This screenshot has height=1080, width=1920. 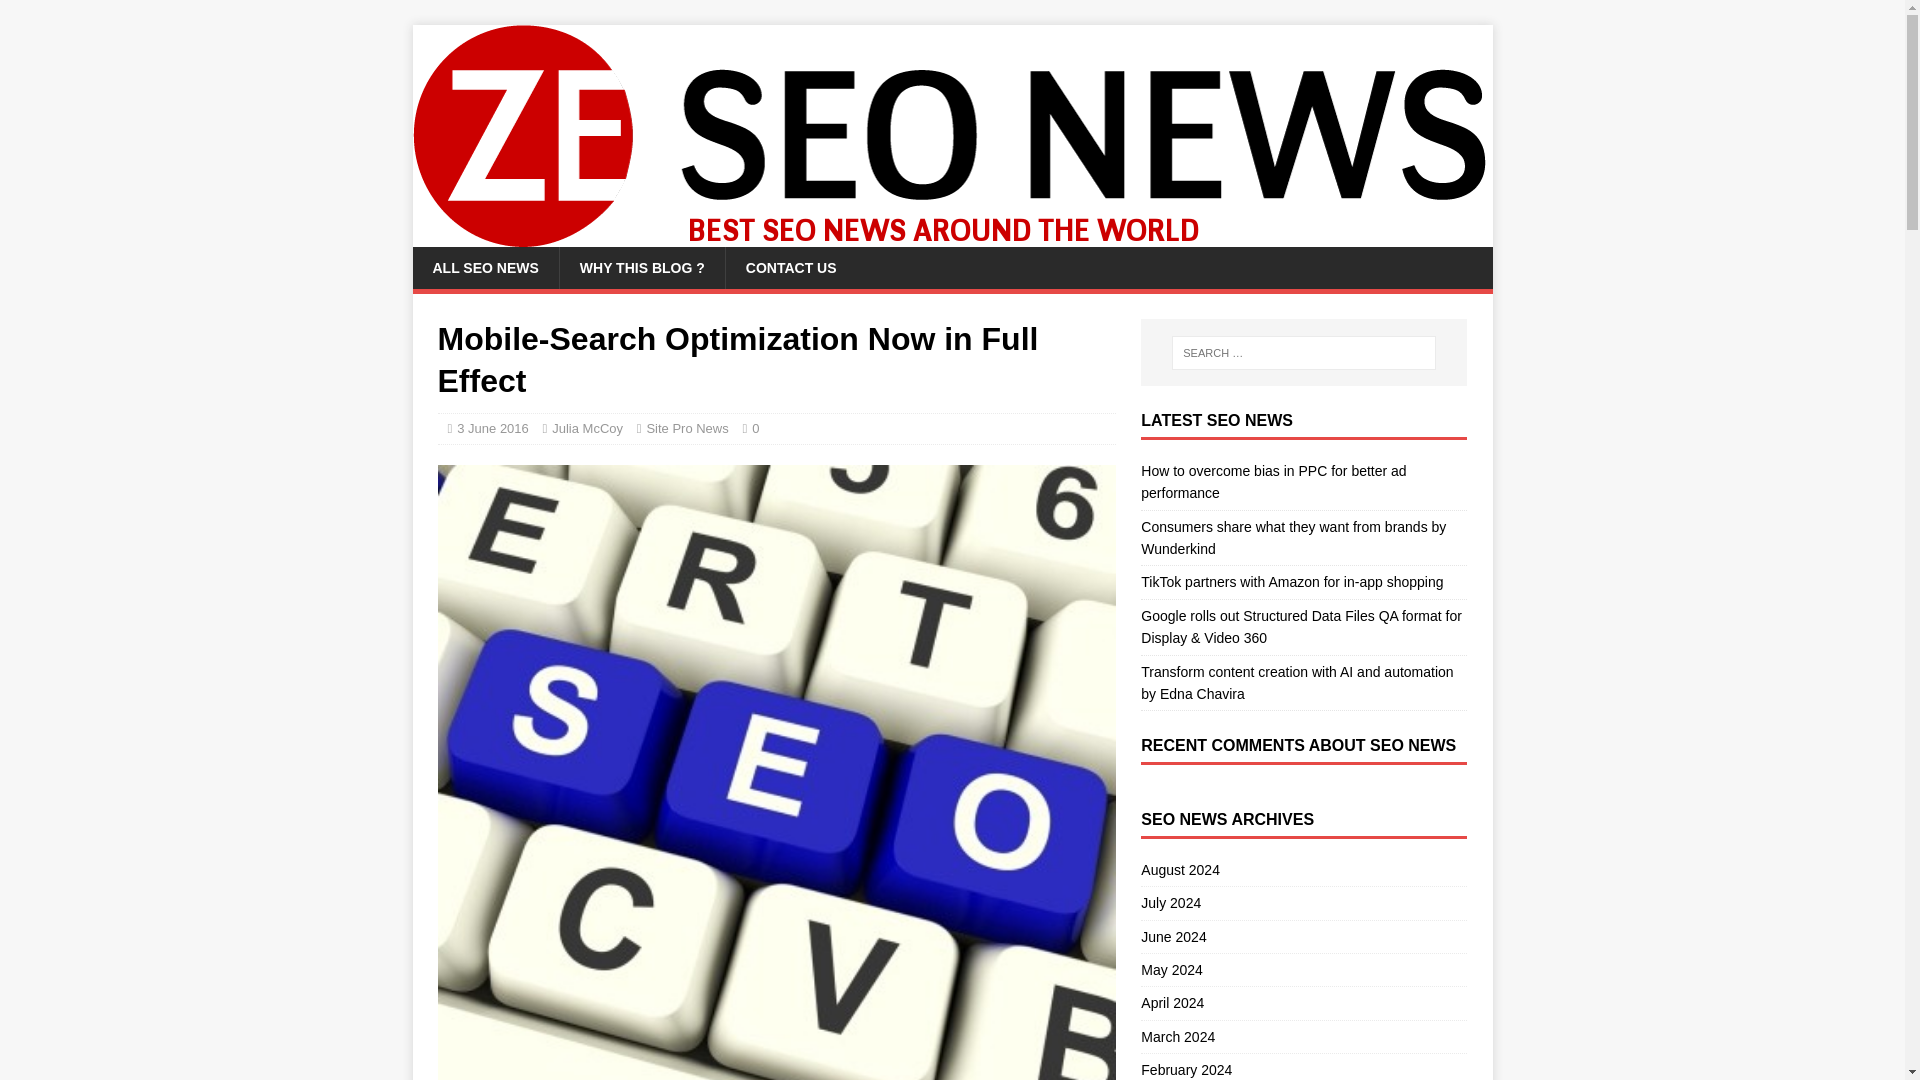 What do you see at coordinates (1303, 1003) in the screenshot?
I see `April 2024` at bounding box center [1303, 1003].